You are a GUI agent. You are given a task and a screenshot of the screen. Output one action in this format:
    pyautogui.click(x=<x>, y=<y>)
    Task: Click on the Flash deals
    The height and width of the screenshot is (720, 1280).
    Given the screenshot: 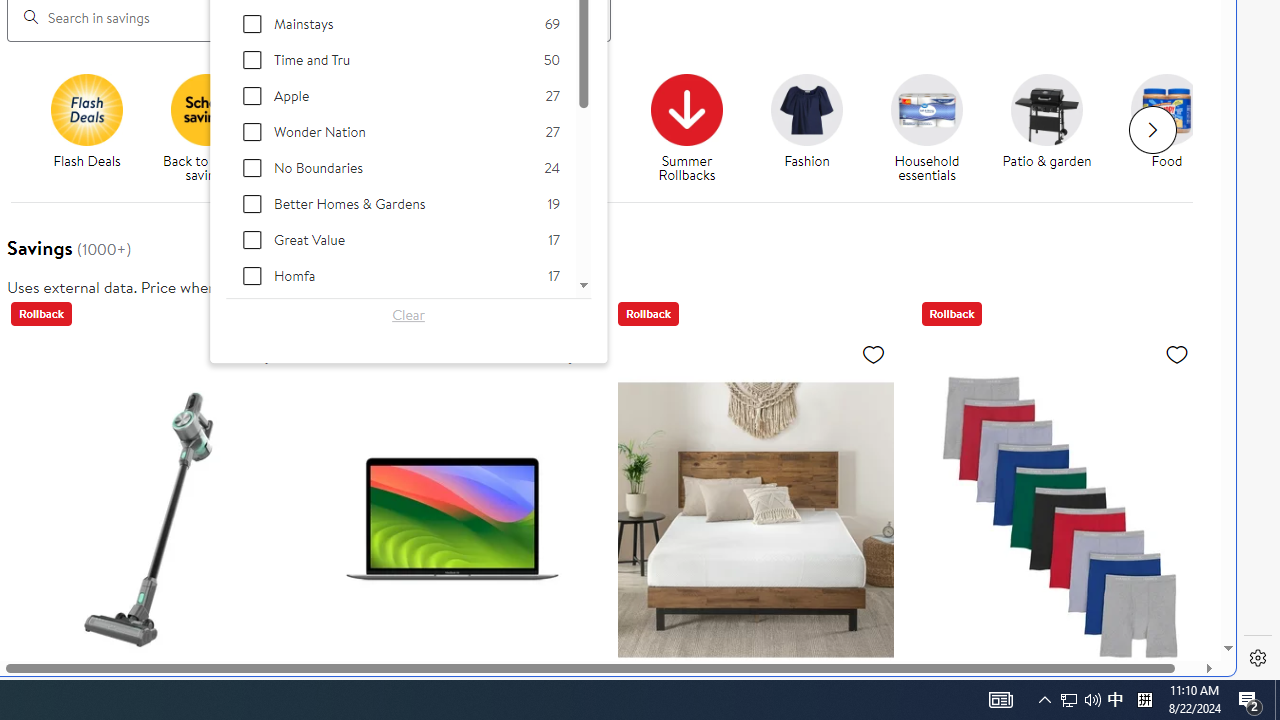 What is the action you would take?
    pyautogui.click(x=86, y=109)
    